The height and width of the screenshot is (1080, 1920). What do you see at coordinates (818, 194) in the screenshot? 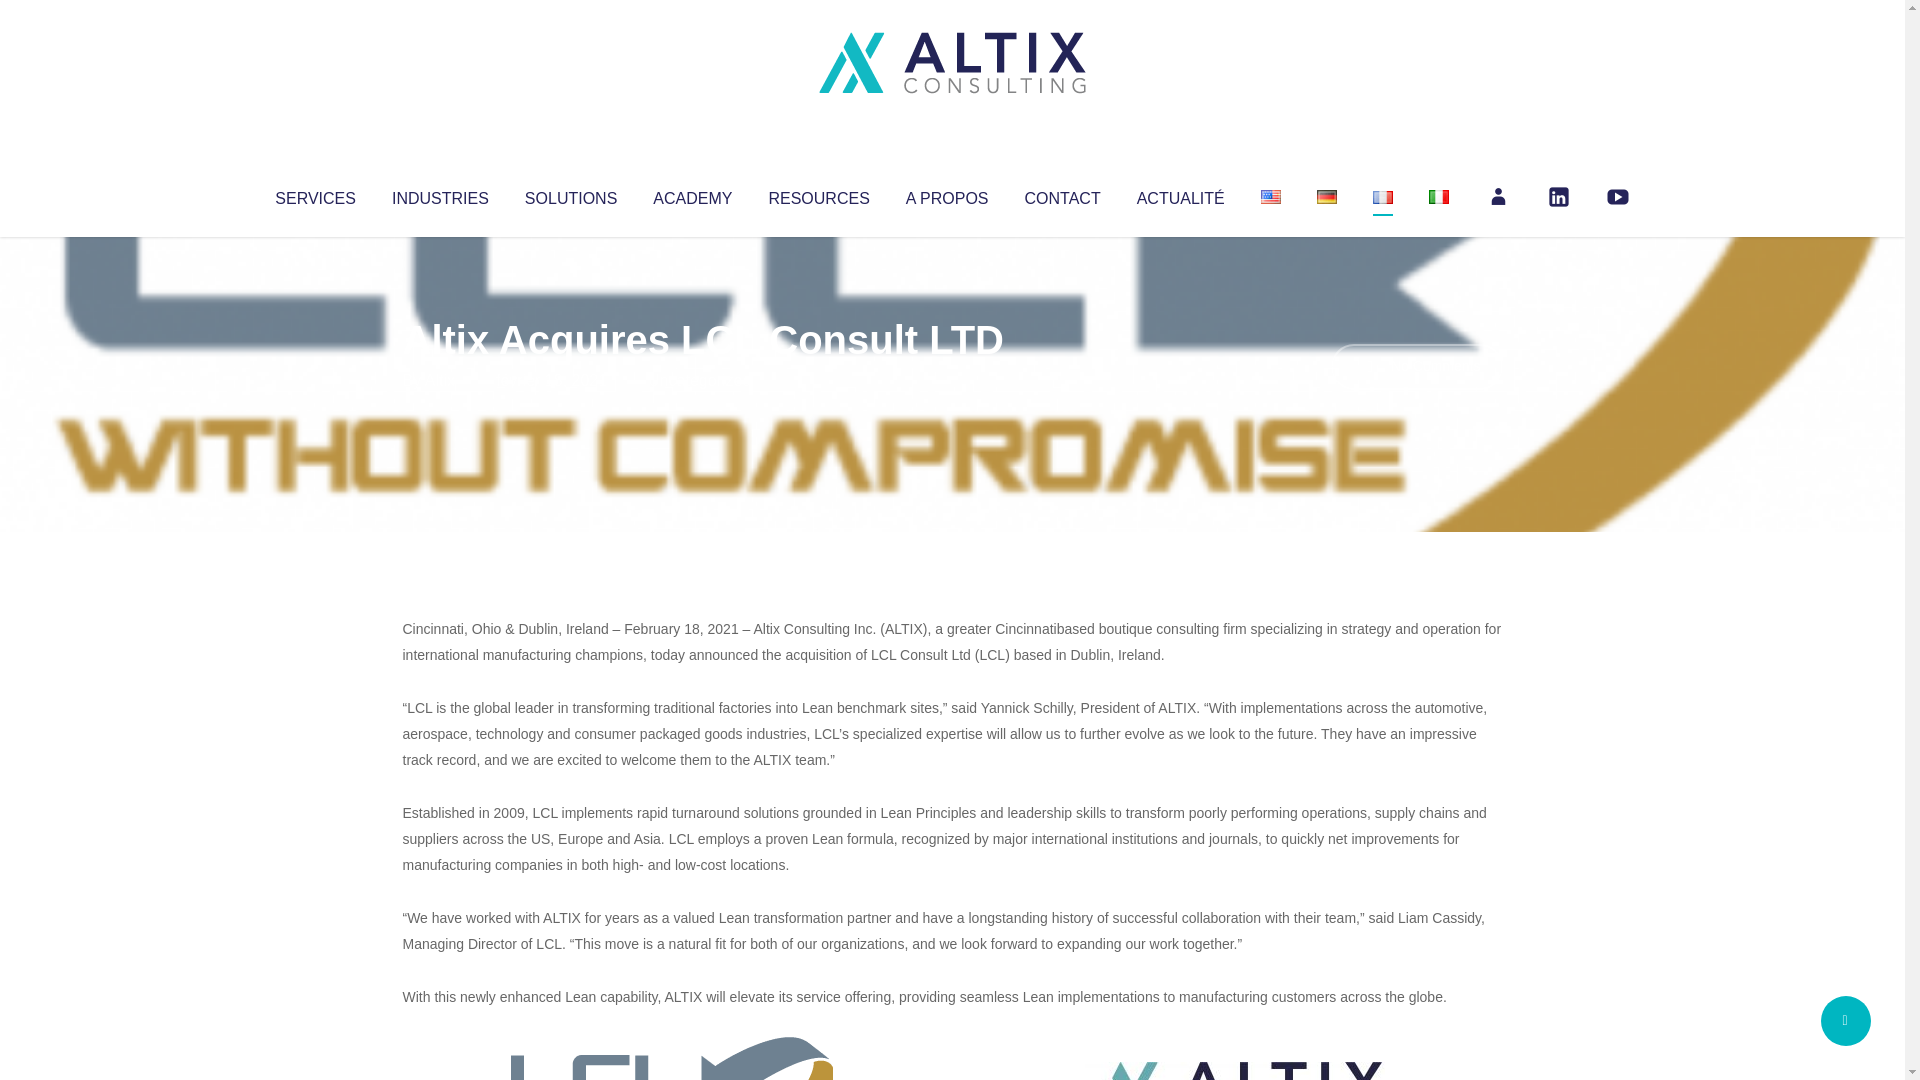
I see `RESOURCES` at bounding box center [818, 194].